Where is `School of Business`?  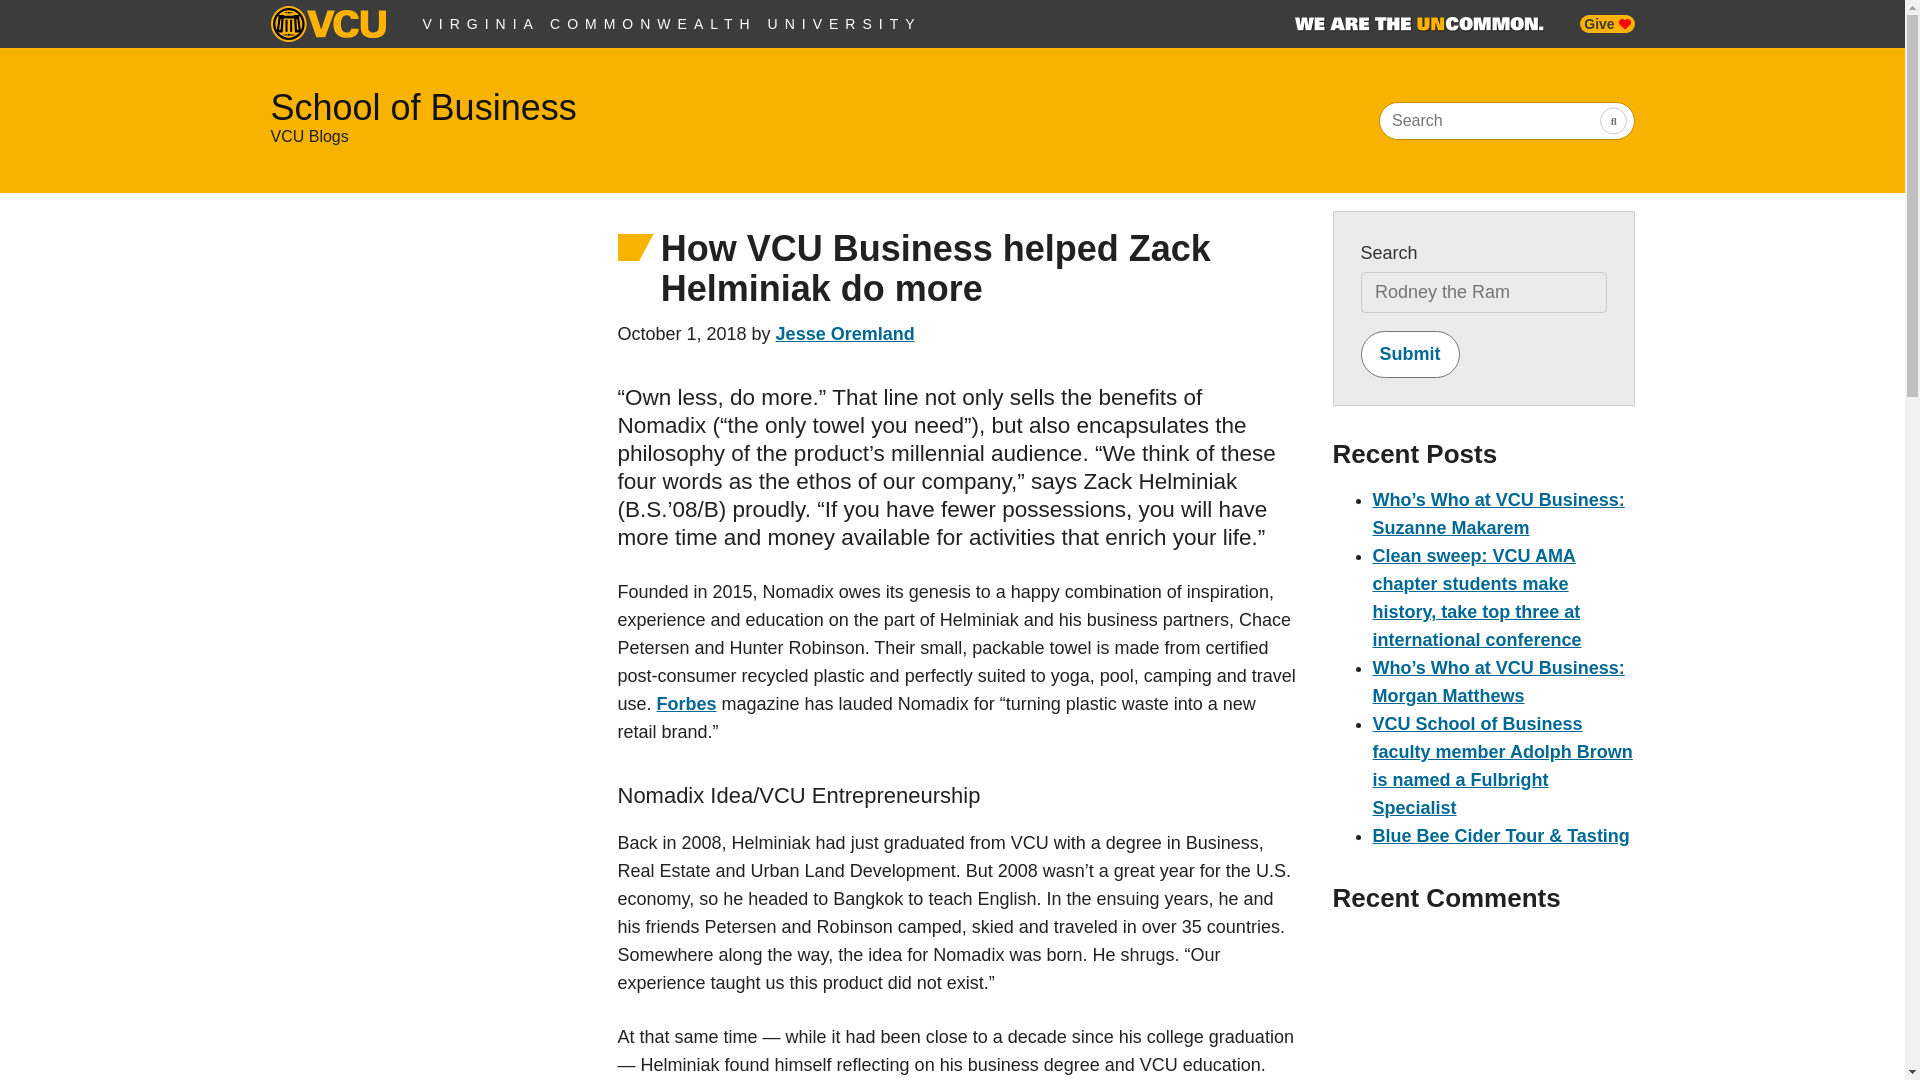 School of Business is located at coordinates (423, 108).